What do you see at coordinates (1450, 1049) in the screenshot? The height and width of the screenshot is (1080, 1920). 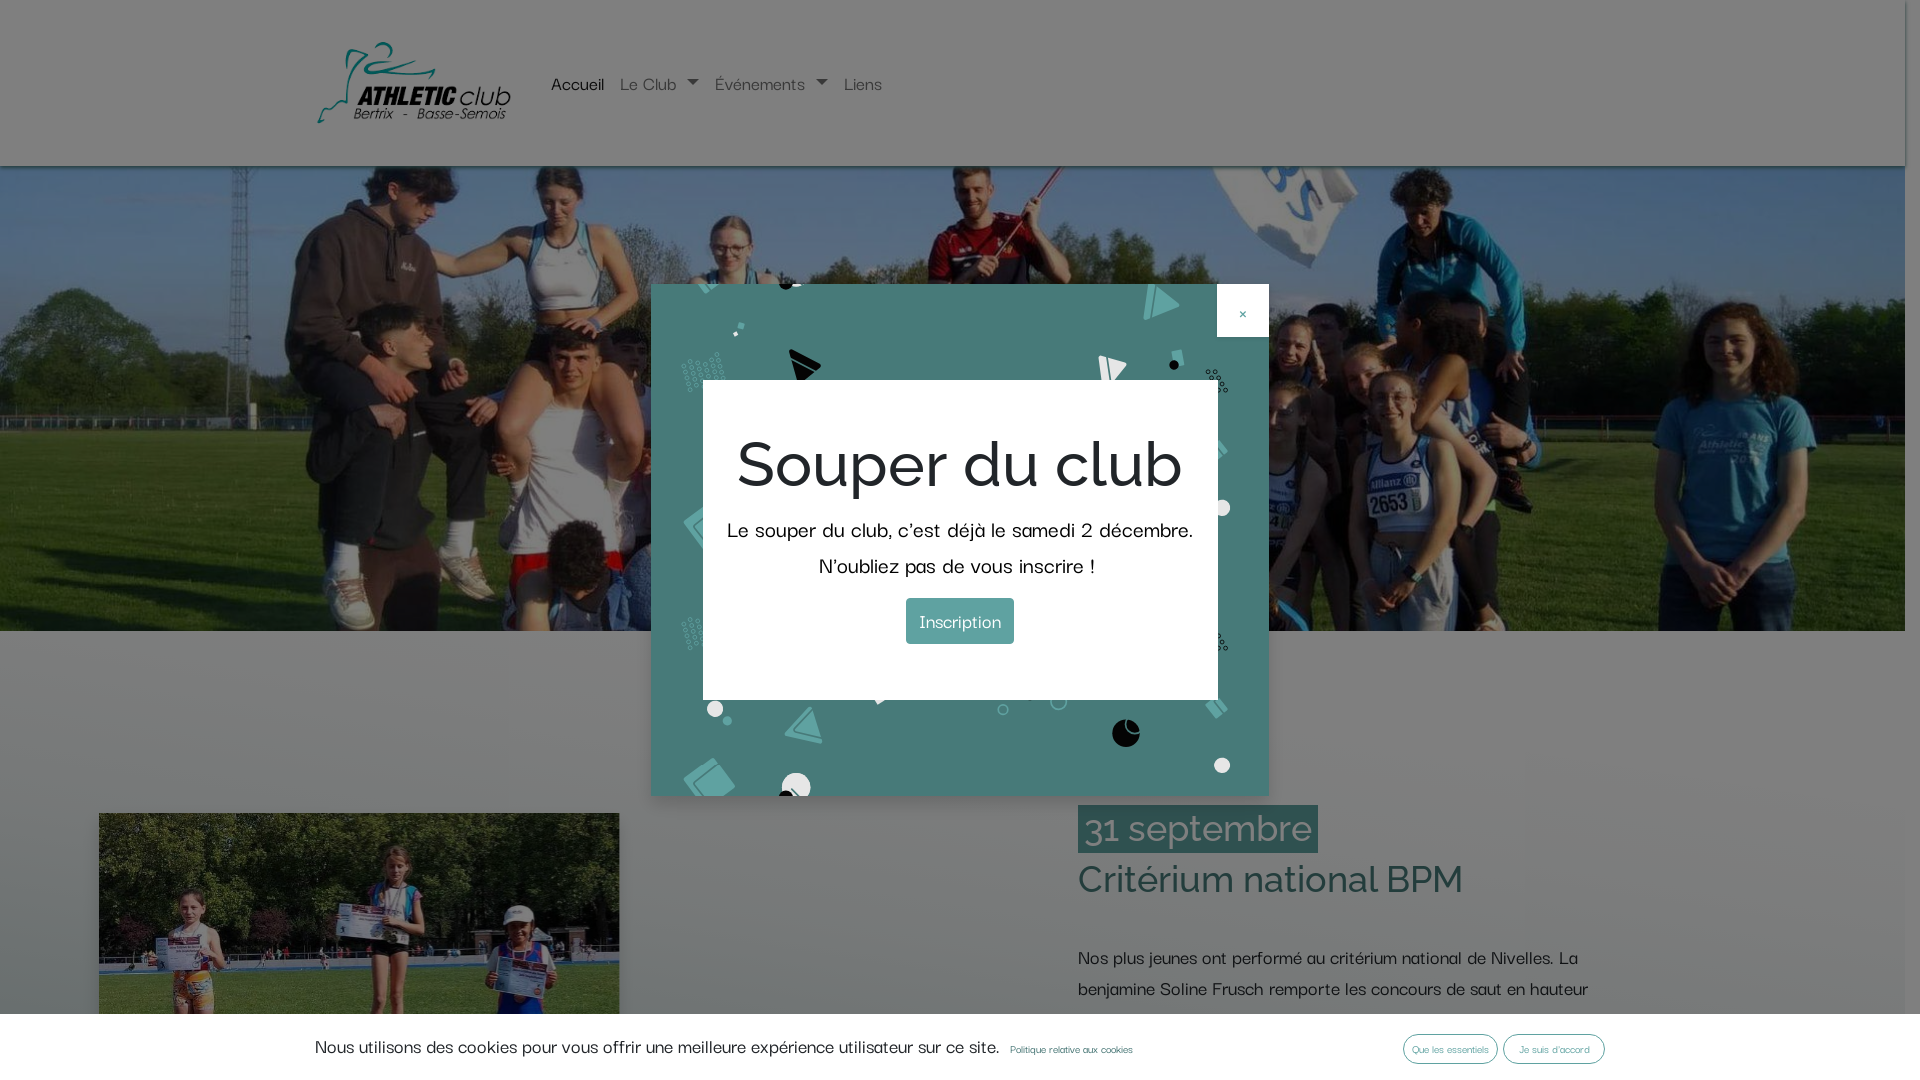 I see `Que les essentiels` at bounding box center [1450, 1049].